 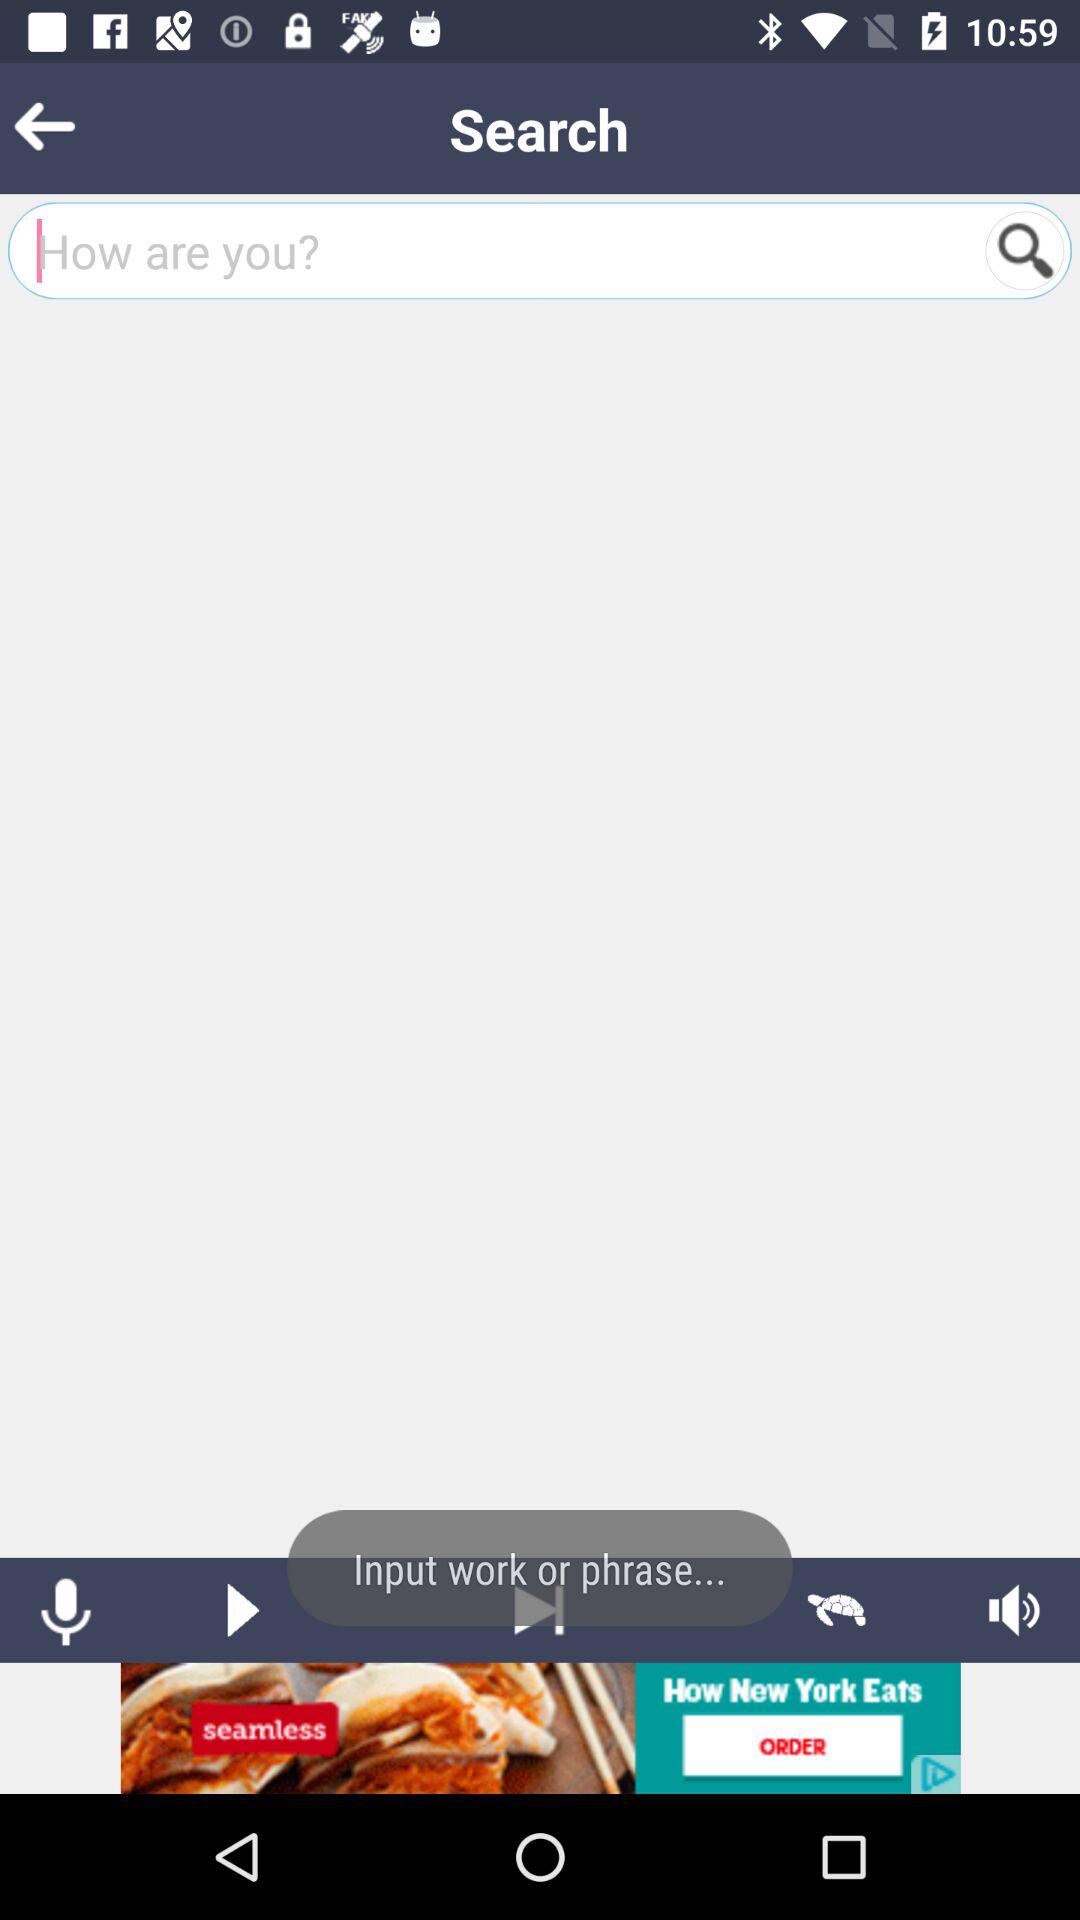 I want to click on play, so click(x=243, y=1610).